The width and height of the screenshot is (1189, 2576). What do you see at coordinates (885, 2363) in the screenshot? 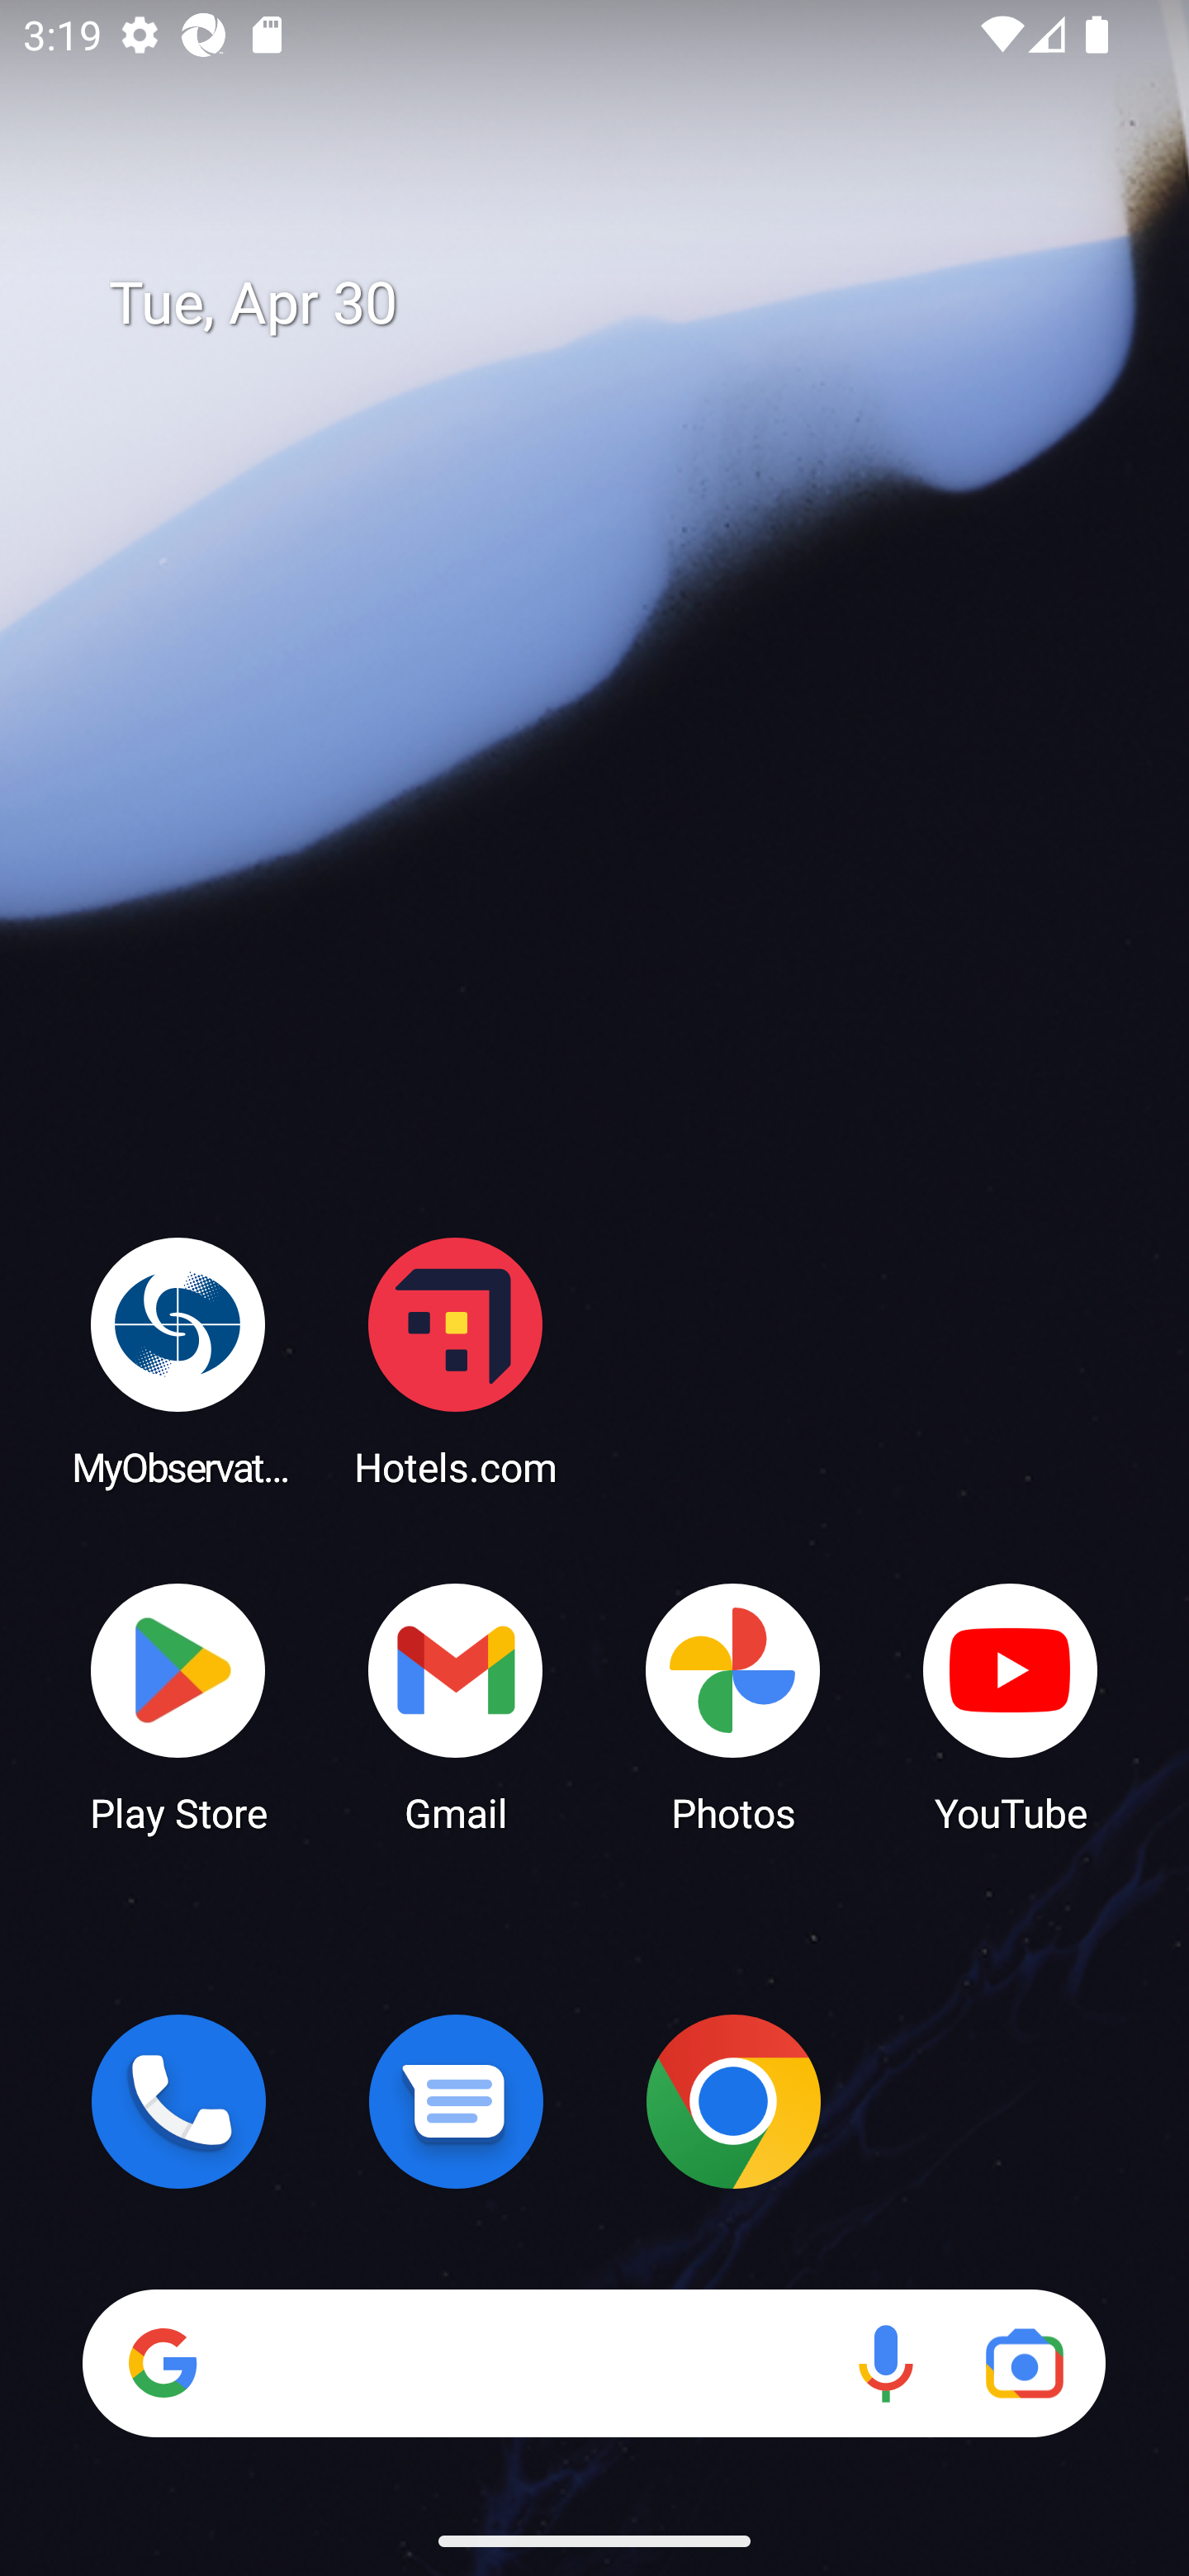
I see `Voice search` at bounding box center [885, 2363].